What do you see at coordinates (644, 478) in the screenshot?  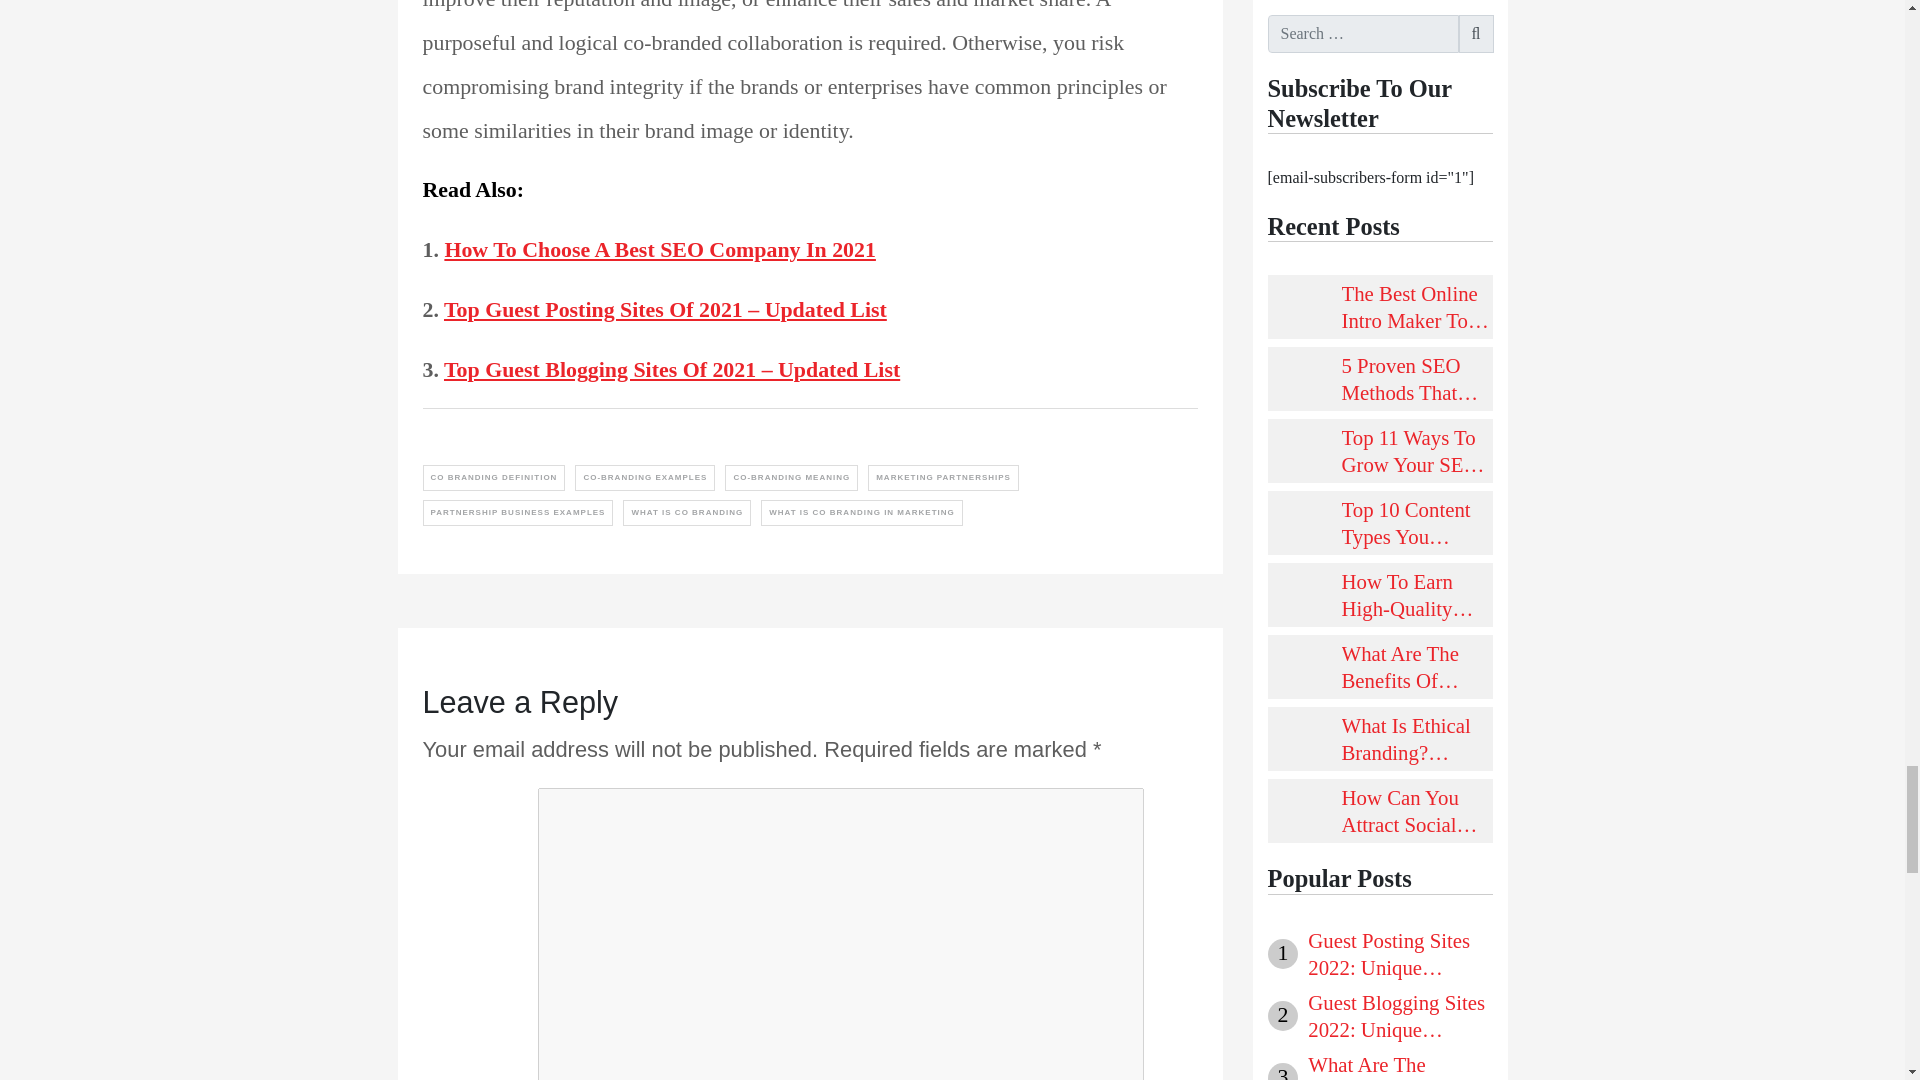 I see `CO-BRANDING EXAMPLES` at bounding box center [644, 478].